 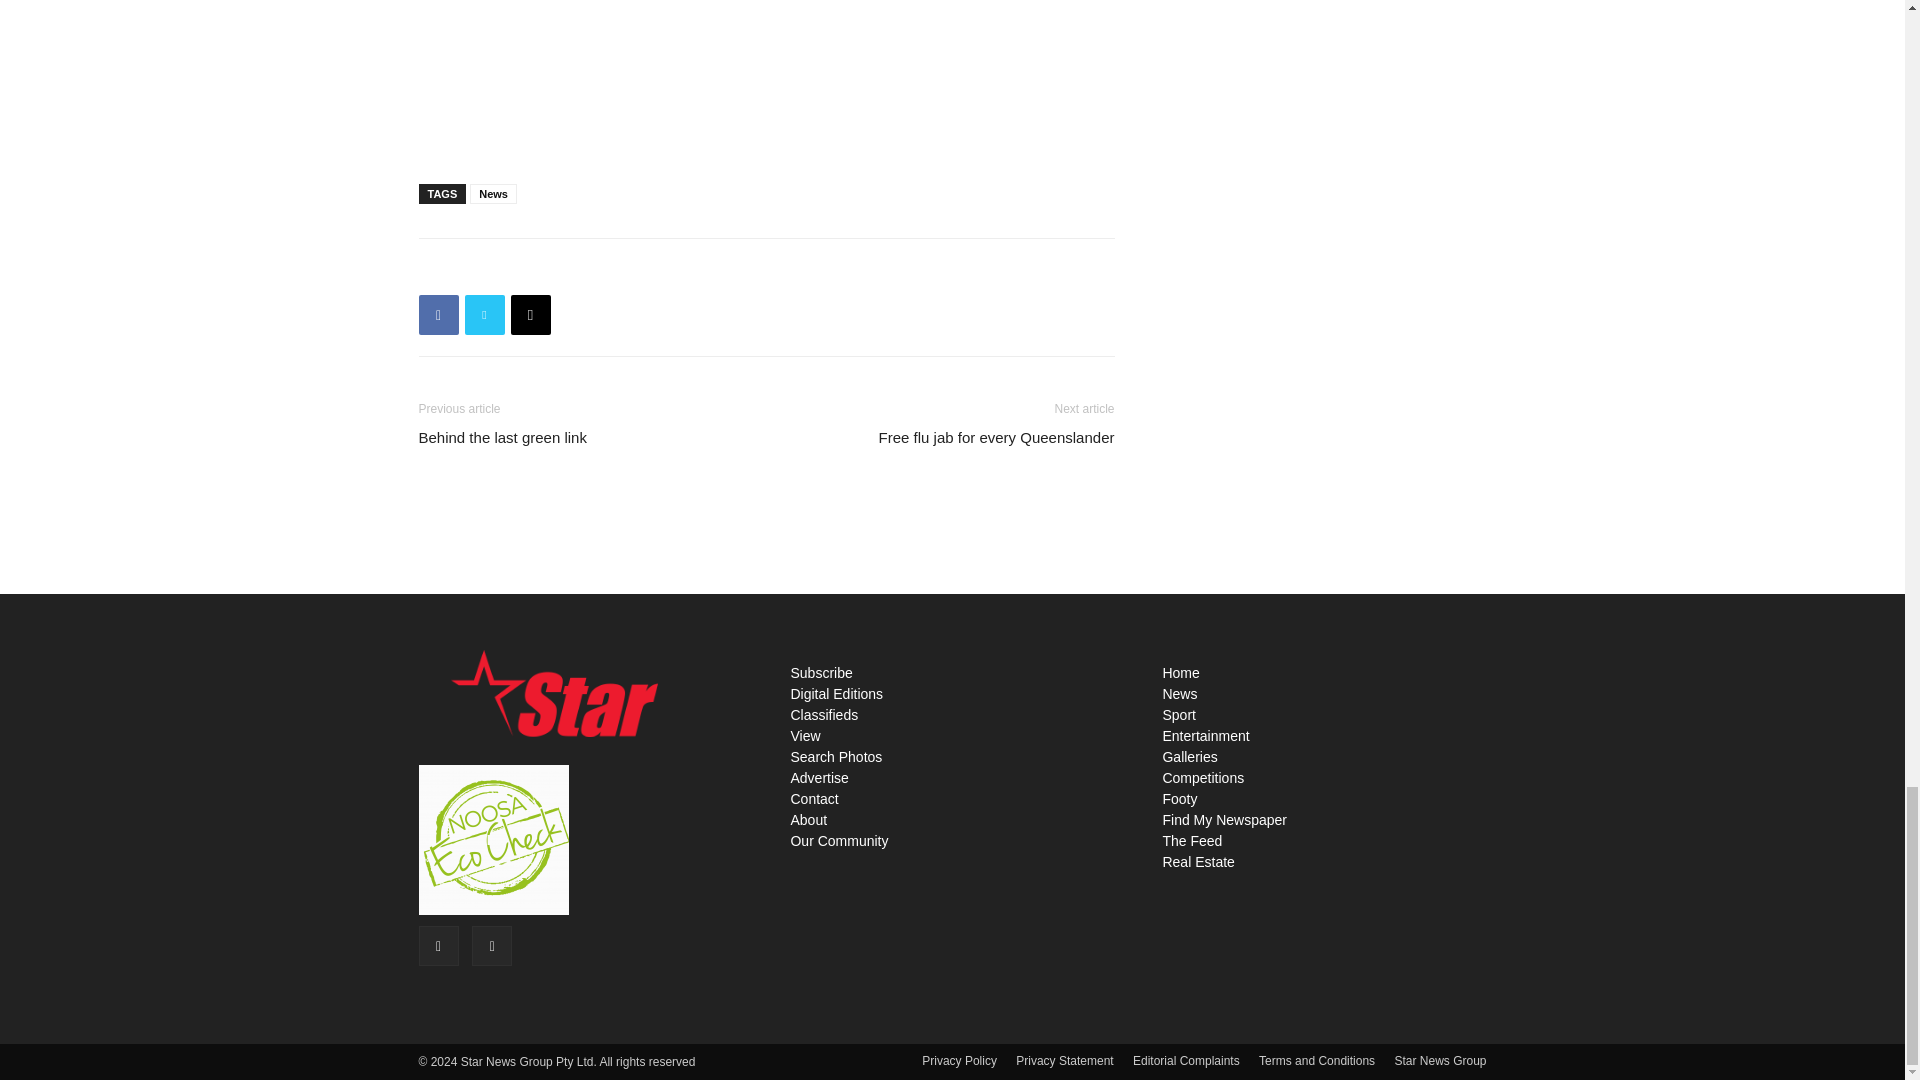 What do you see at coordinates (766, 73) in the screenshot?
I see `3rd party ad content` at bounding box center [766, 73].